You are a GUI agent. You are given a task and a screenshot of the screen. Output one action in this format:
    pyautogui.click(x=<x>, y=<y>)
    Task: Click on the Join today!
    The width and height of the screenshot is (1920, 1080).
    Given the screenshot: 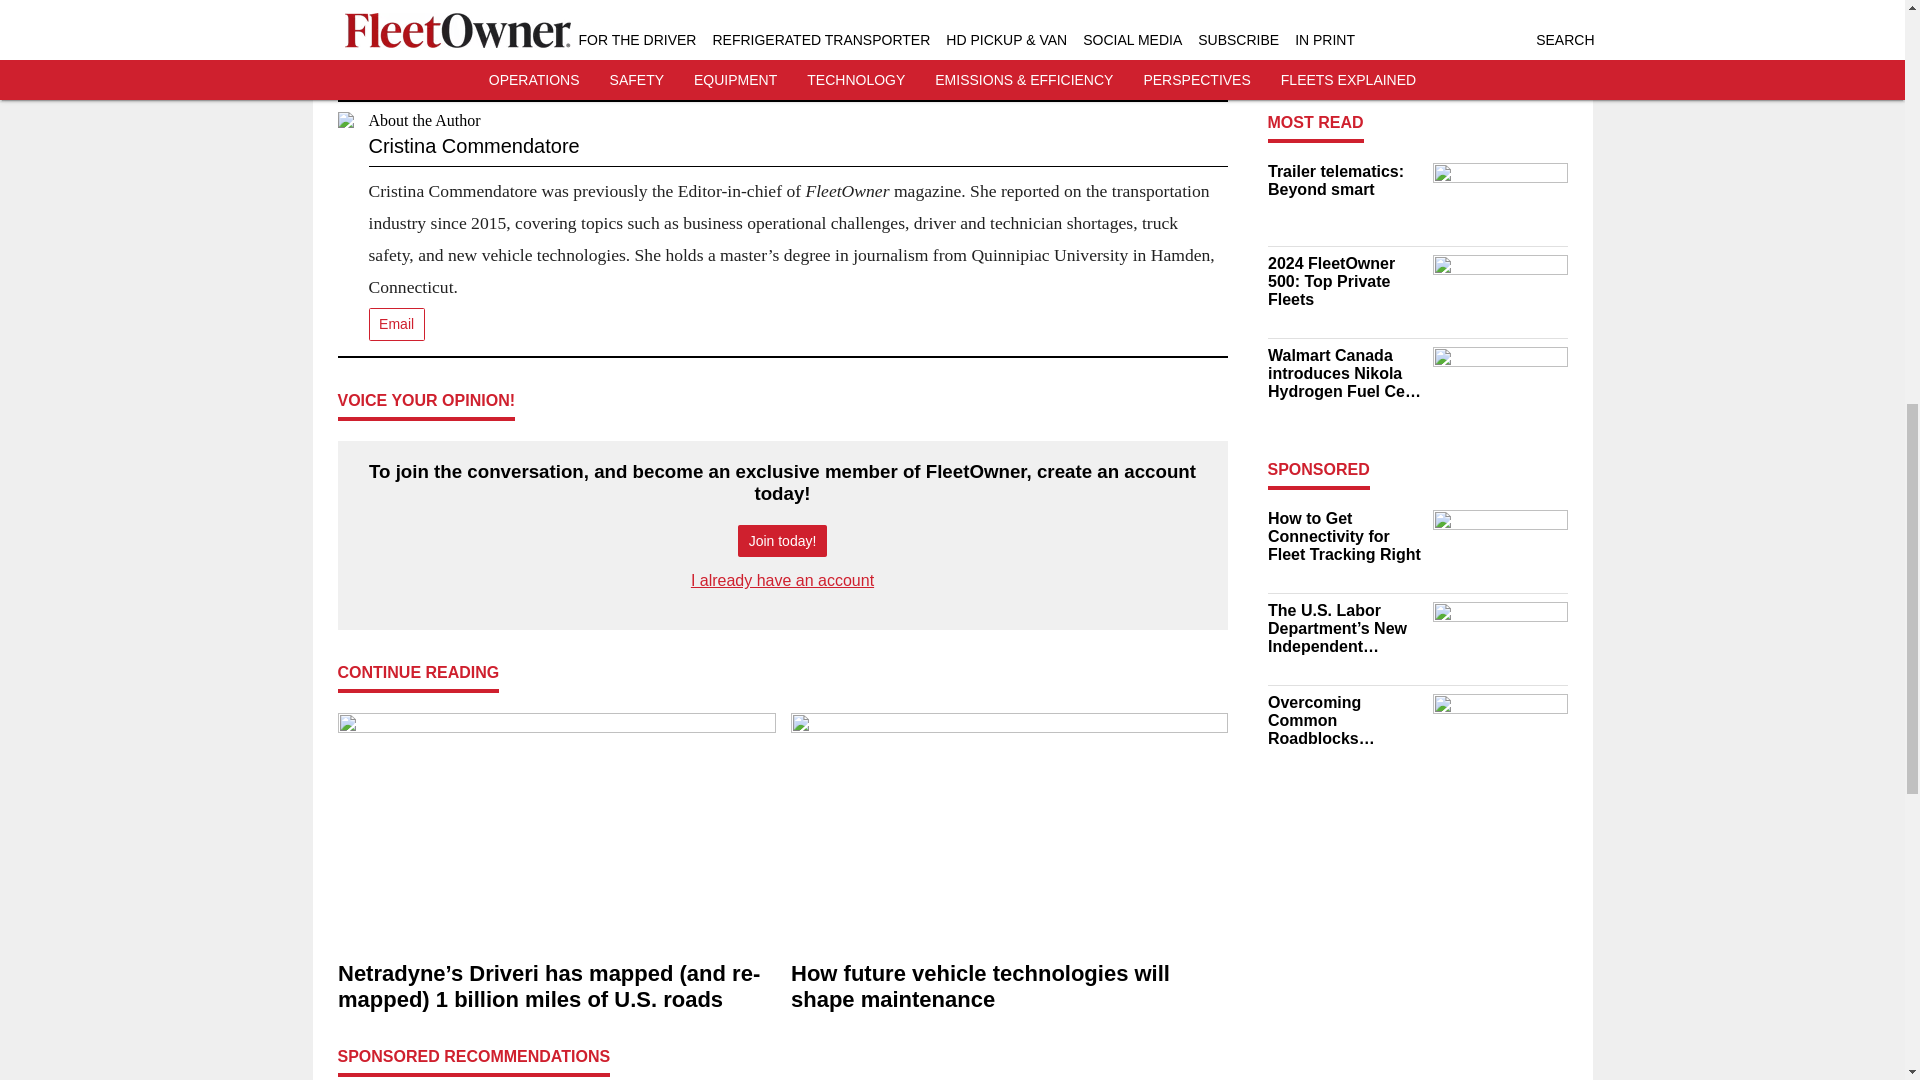 What is the action you would take?
    pyautogui.click(x=782, y=541)
    